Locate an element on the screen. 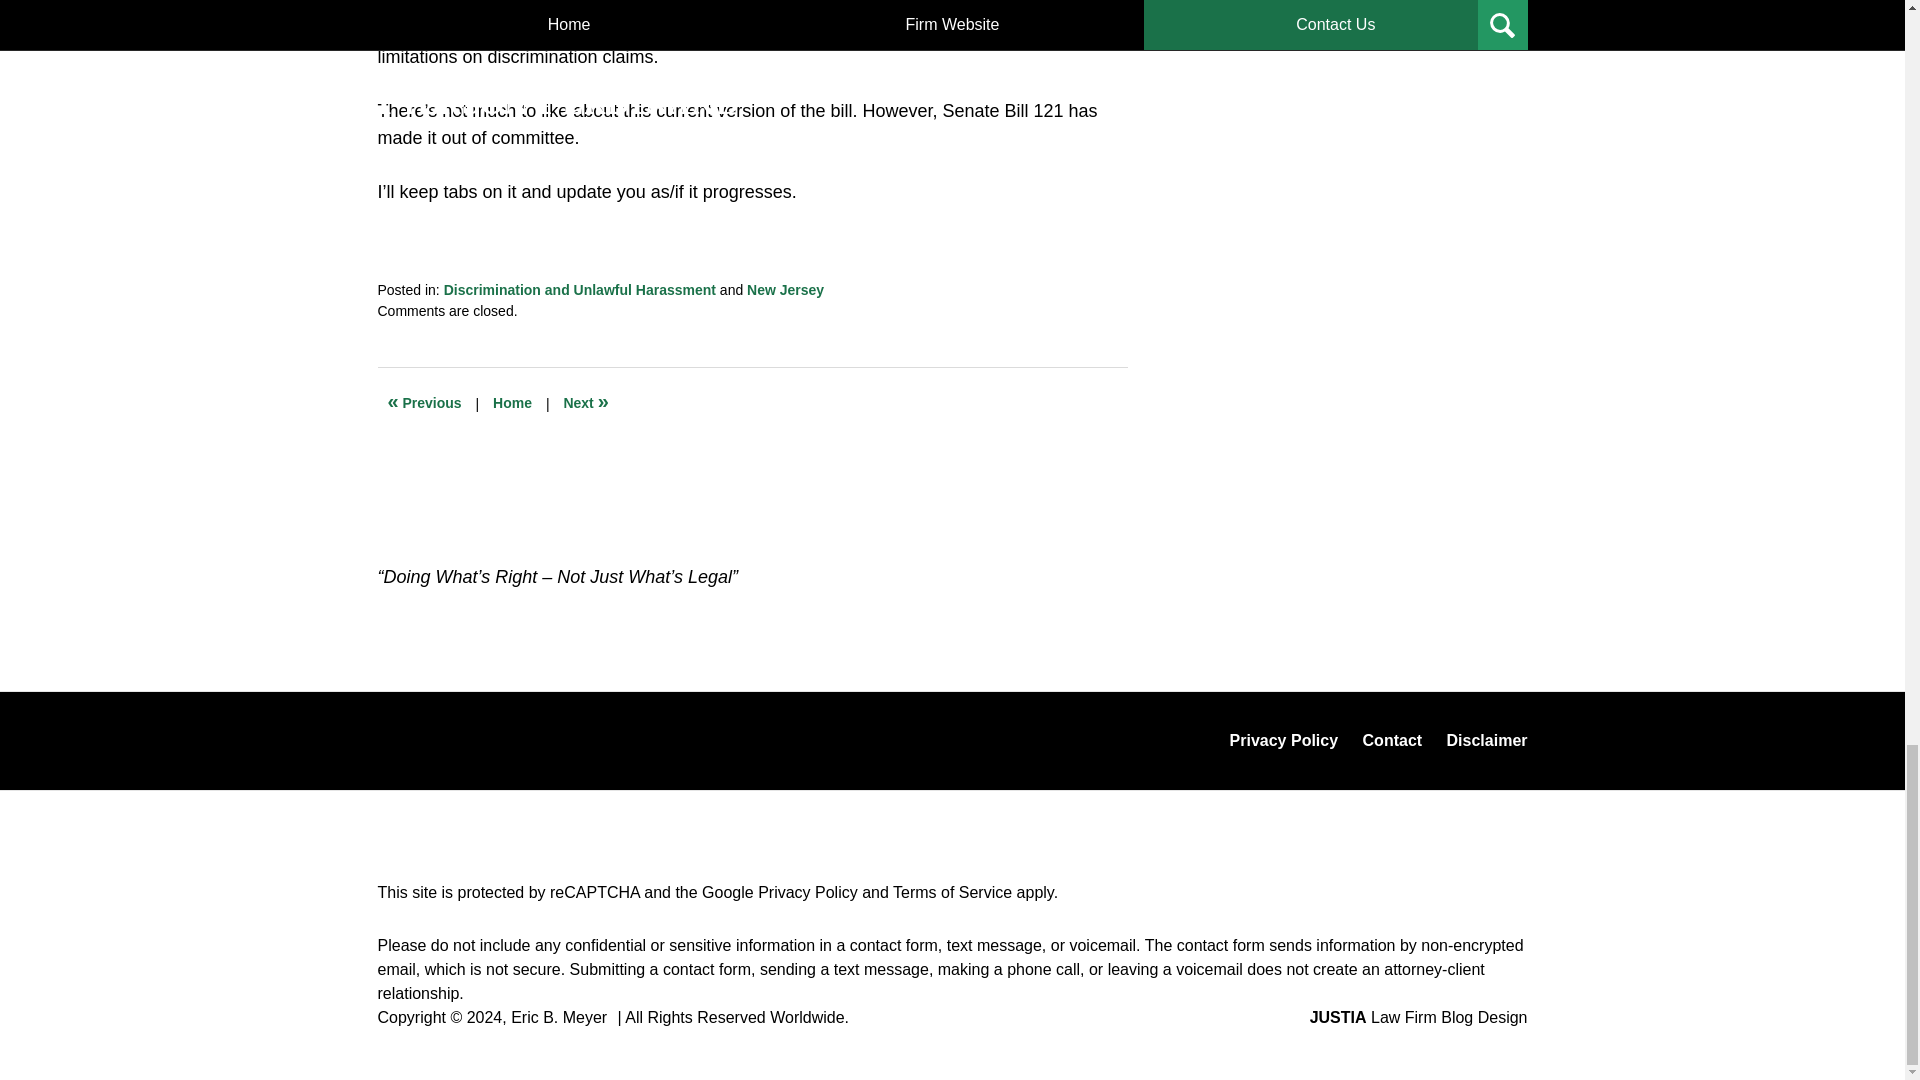 The image size is (1920, 1080). JUSTIA Law Firm Blog Design is located at coordinates (1418, 1017).